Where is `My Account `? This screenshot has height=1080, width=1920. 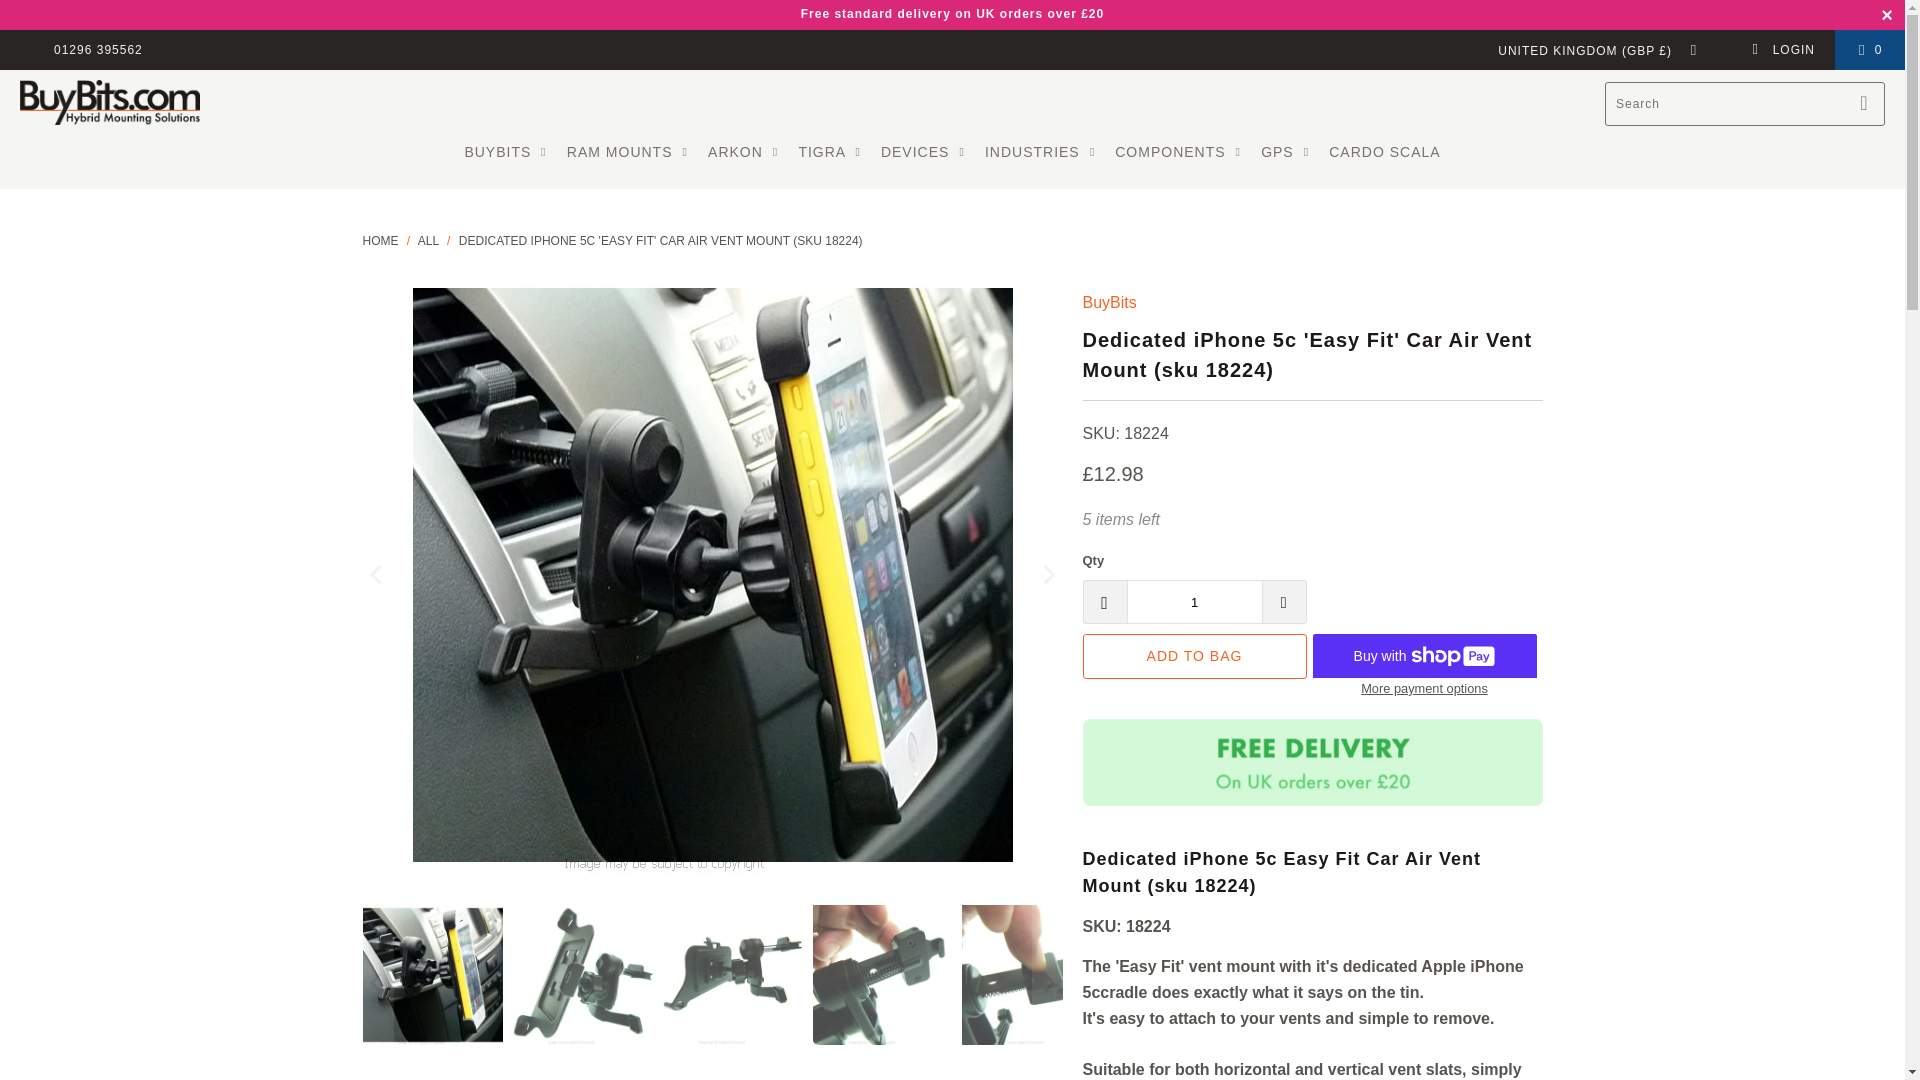
My Account  is located at coordinates (1782, 50).